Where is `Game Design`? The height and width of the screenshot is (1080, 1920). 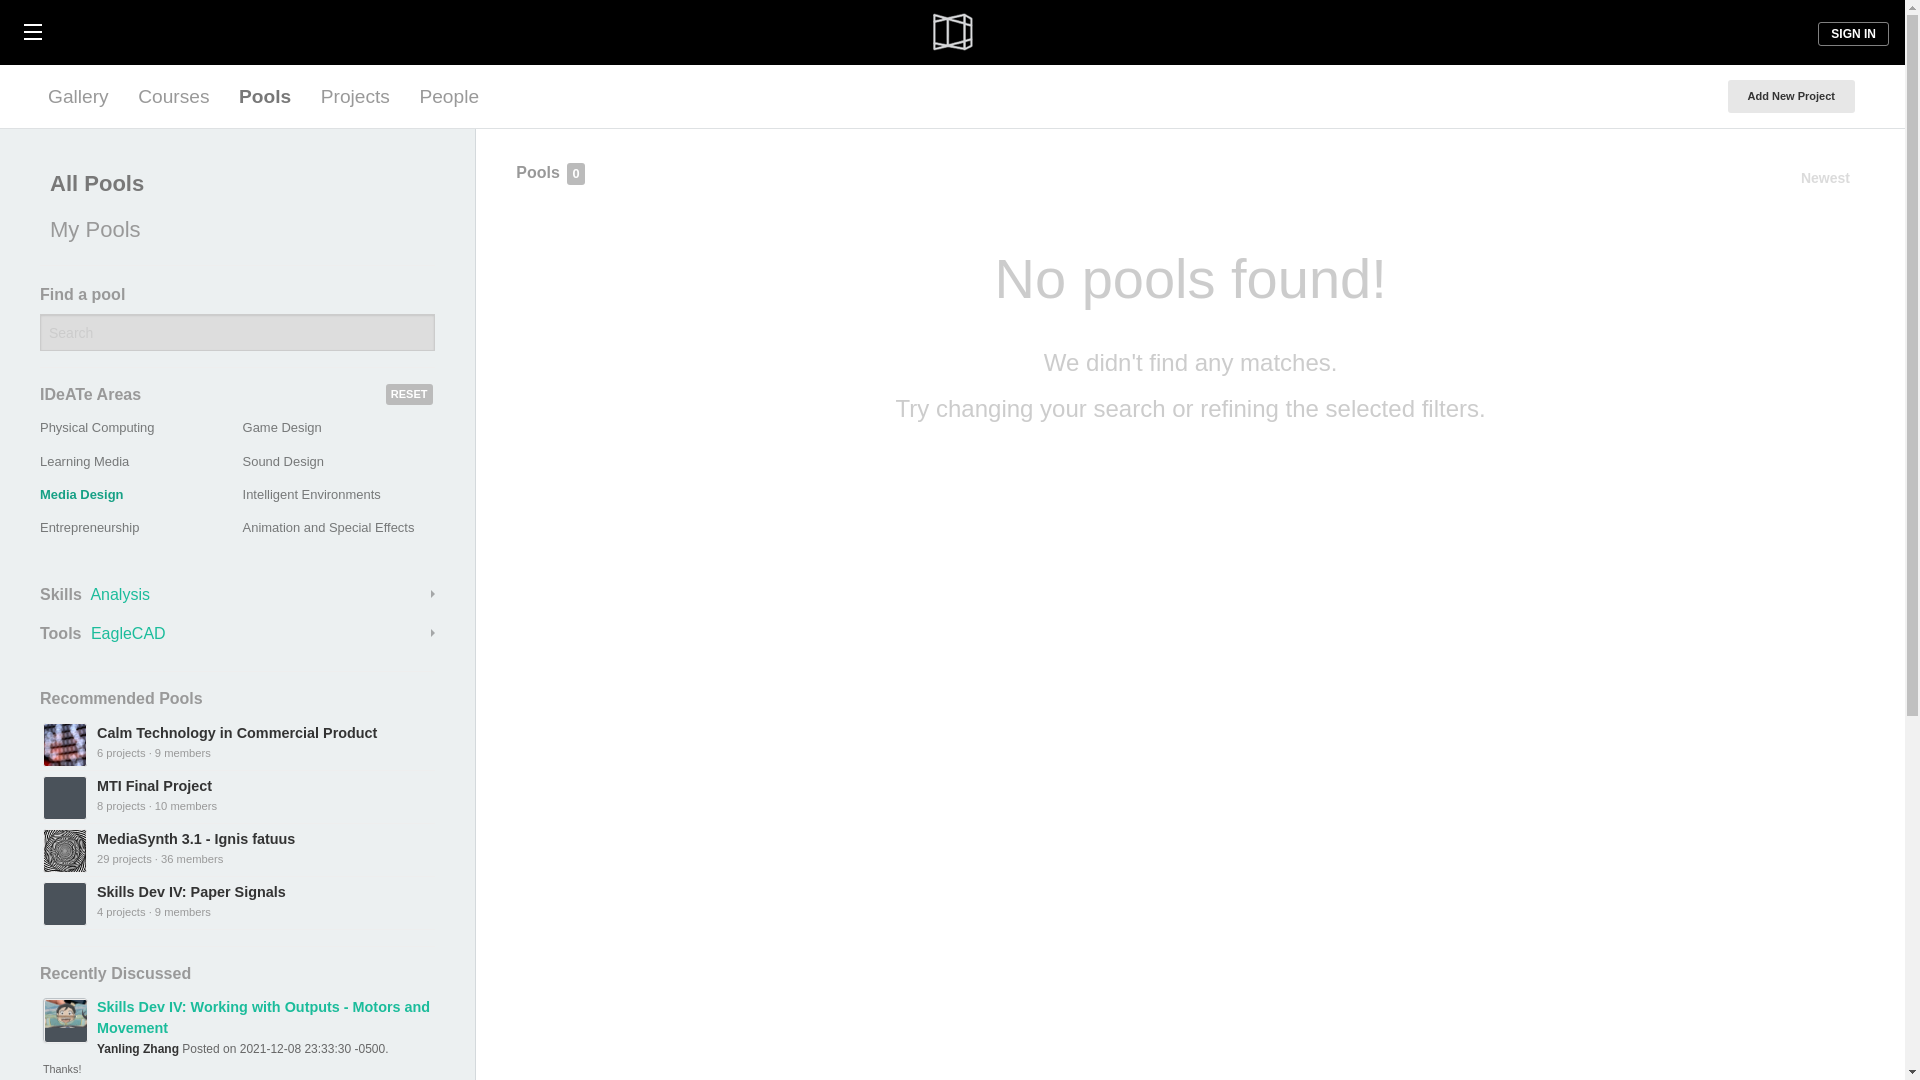
Game Design is located at coordinates (282, 428).